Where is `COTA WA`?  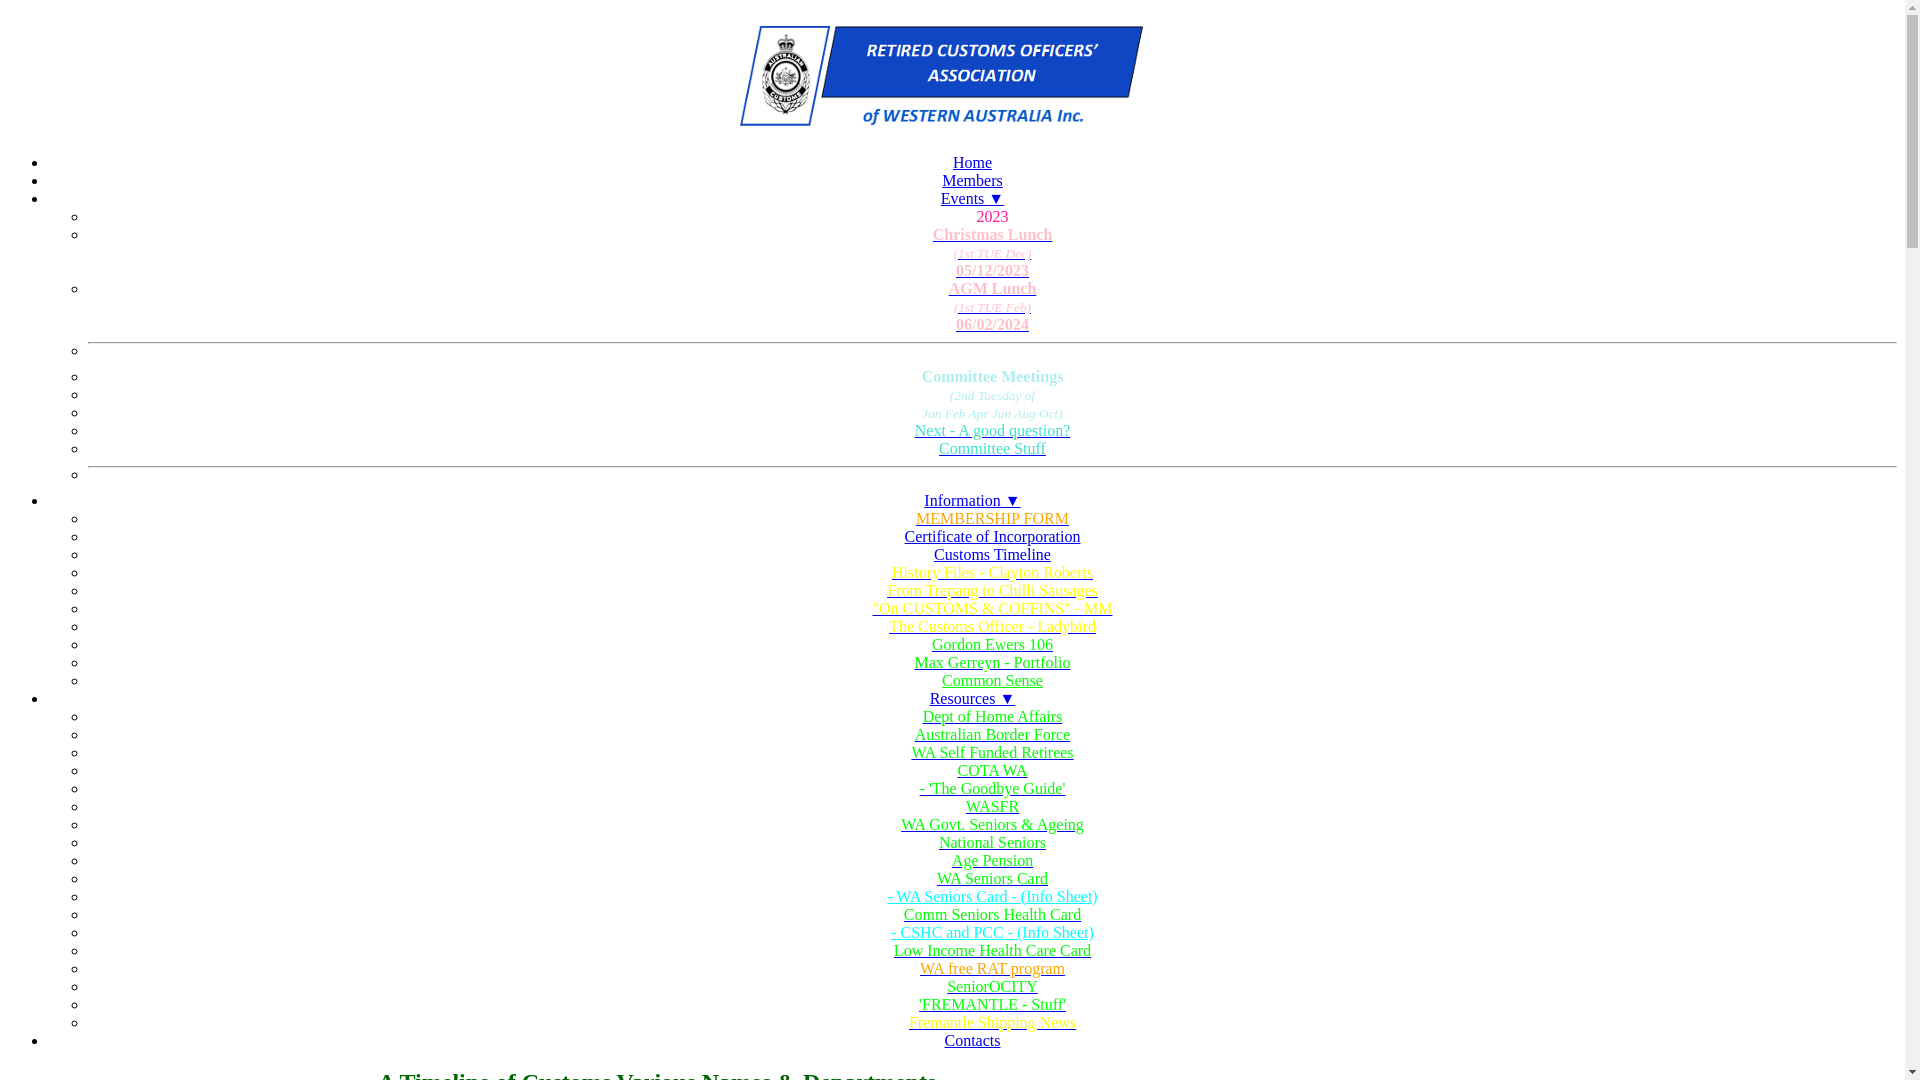
COTA WA is located at coordinates (992, 771).